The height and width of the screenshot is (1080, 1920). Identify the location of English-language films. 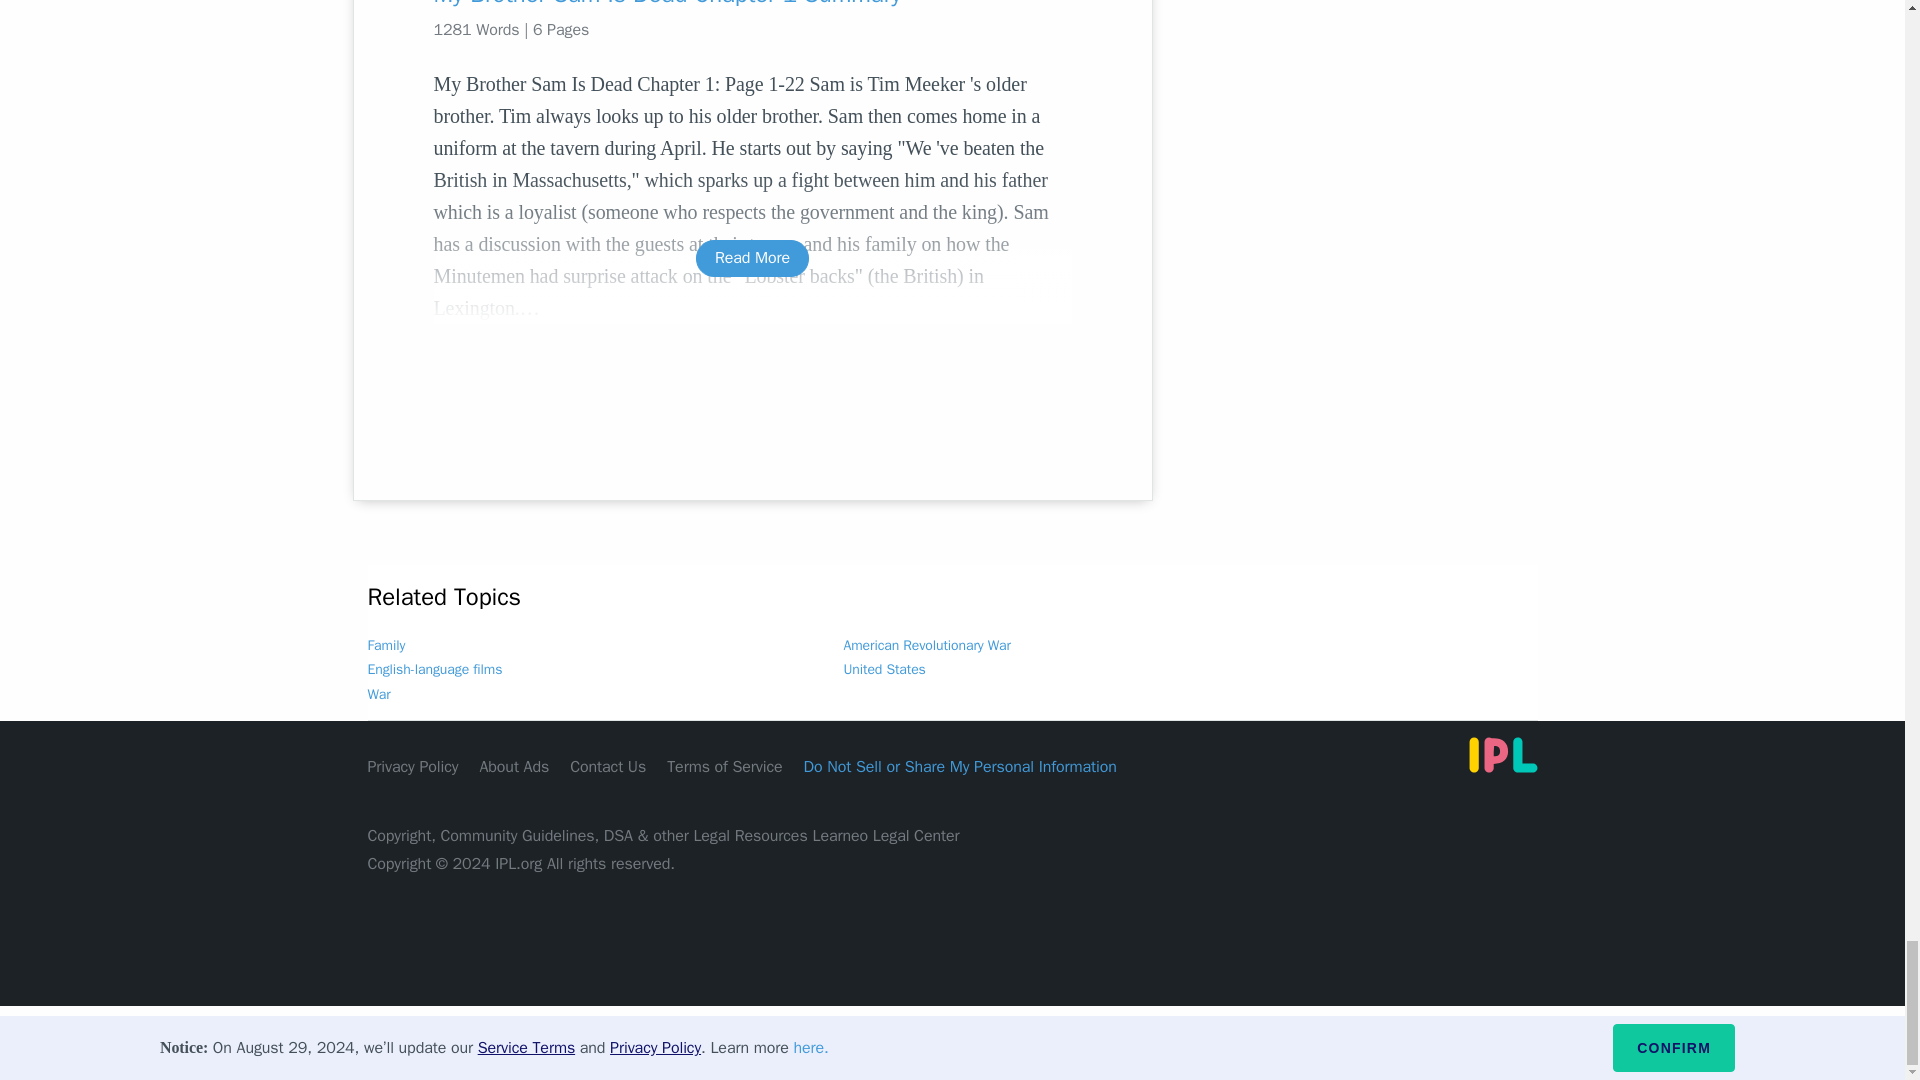
(436, 669).